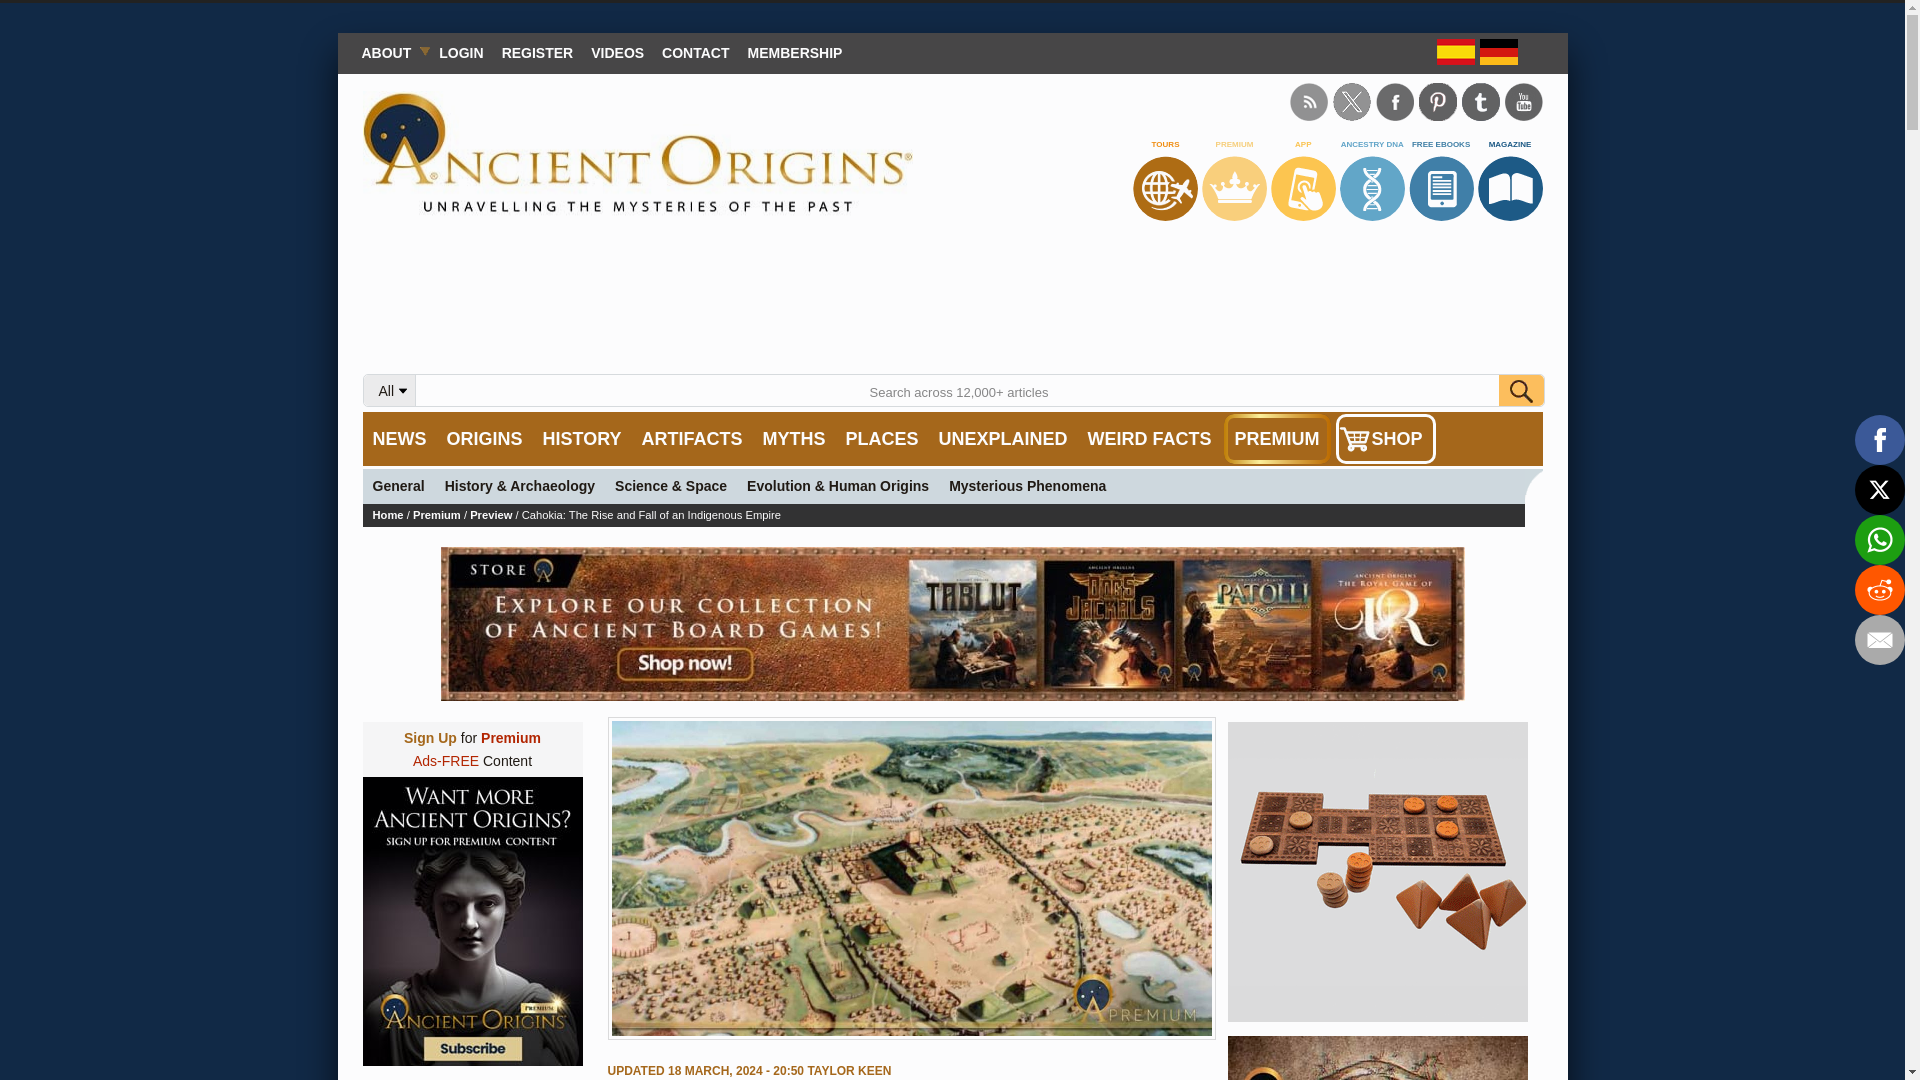  Describe the element at coordinates (460, 52) in the screenshot. I see `Login` at that location.